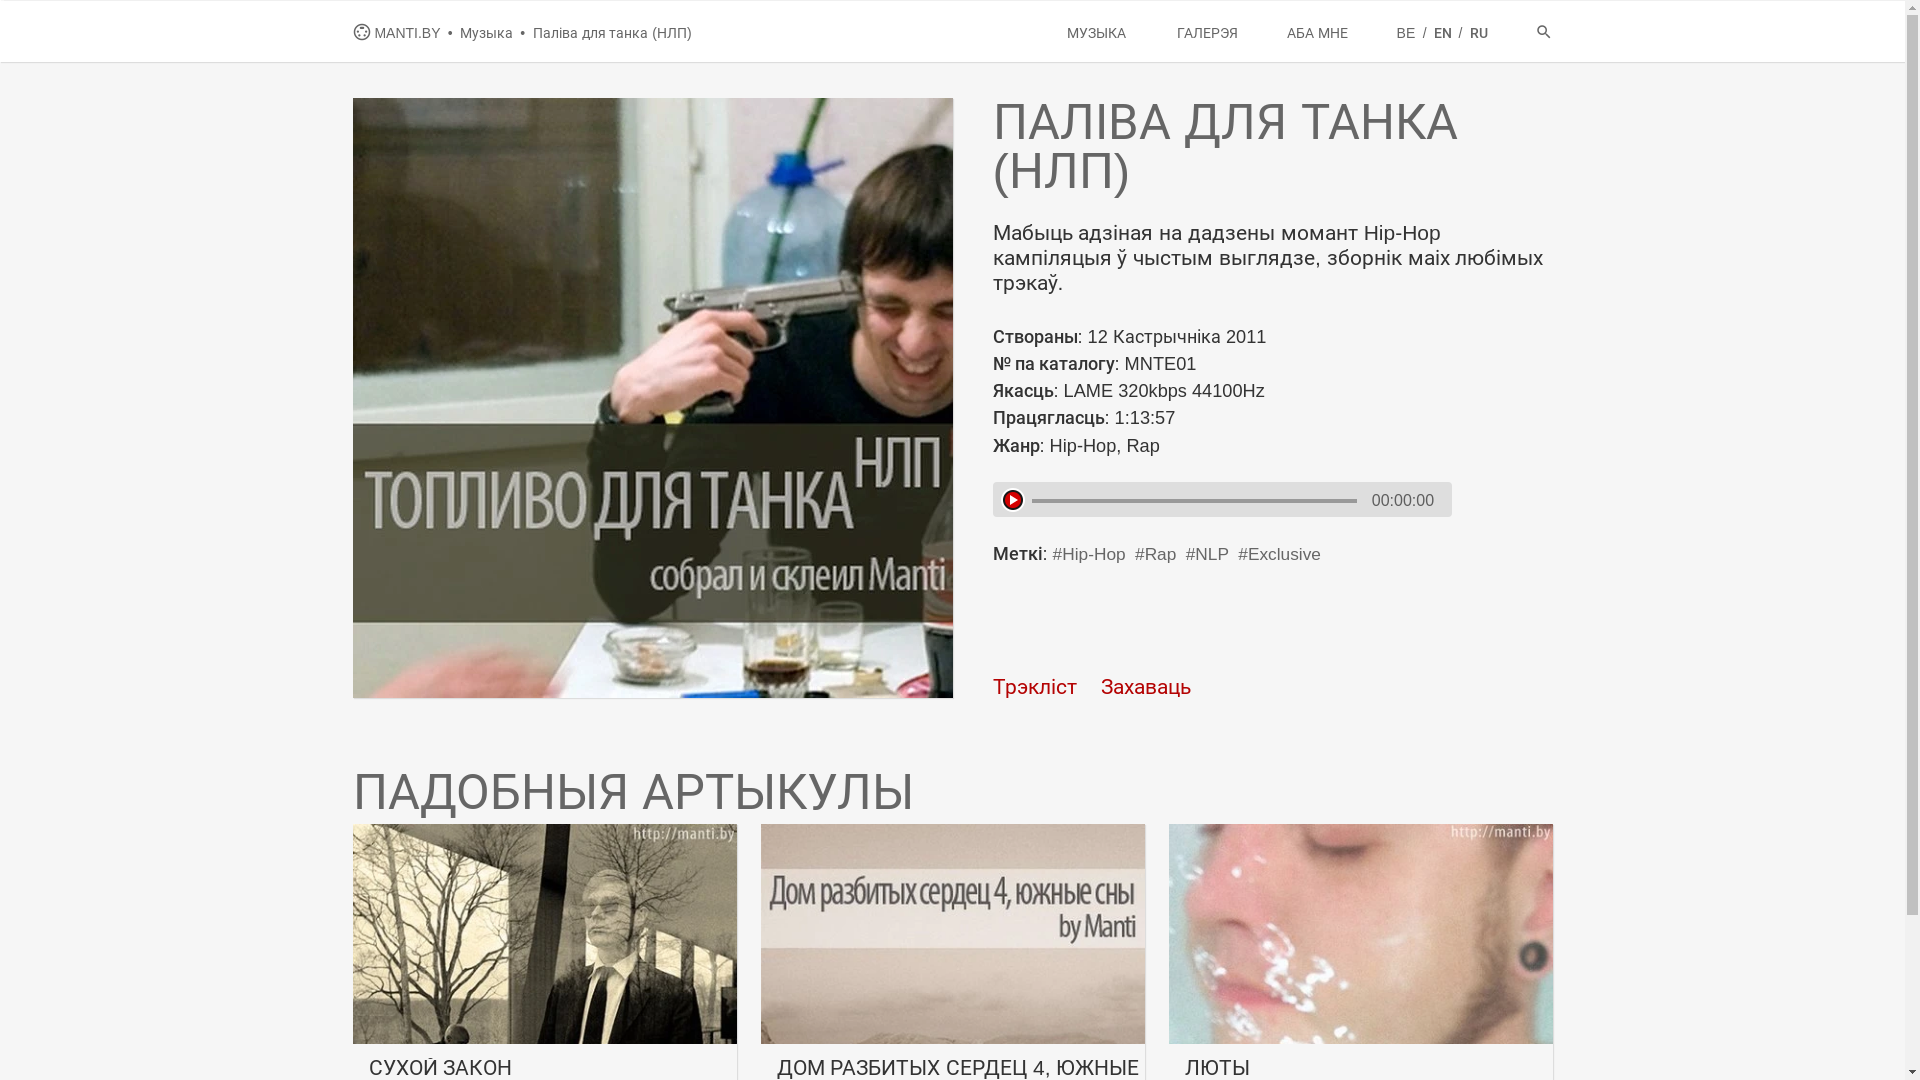 The height and width of the screenshot is (1080, 1920). I want to click on NLP, so click(1208, 554).